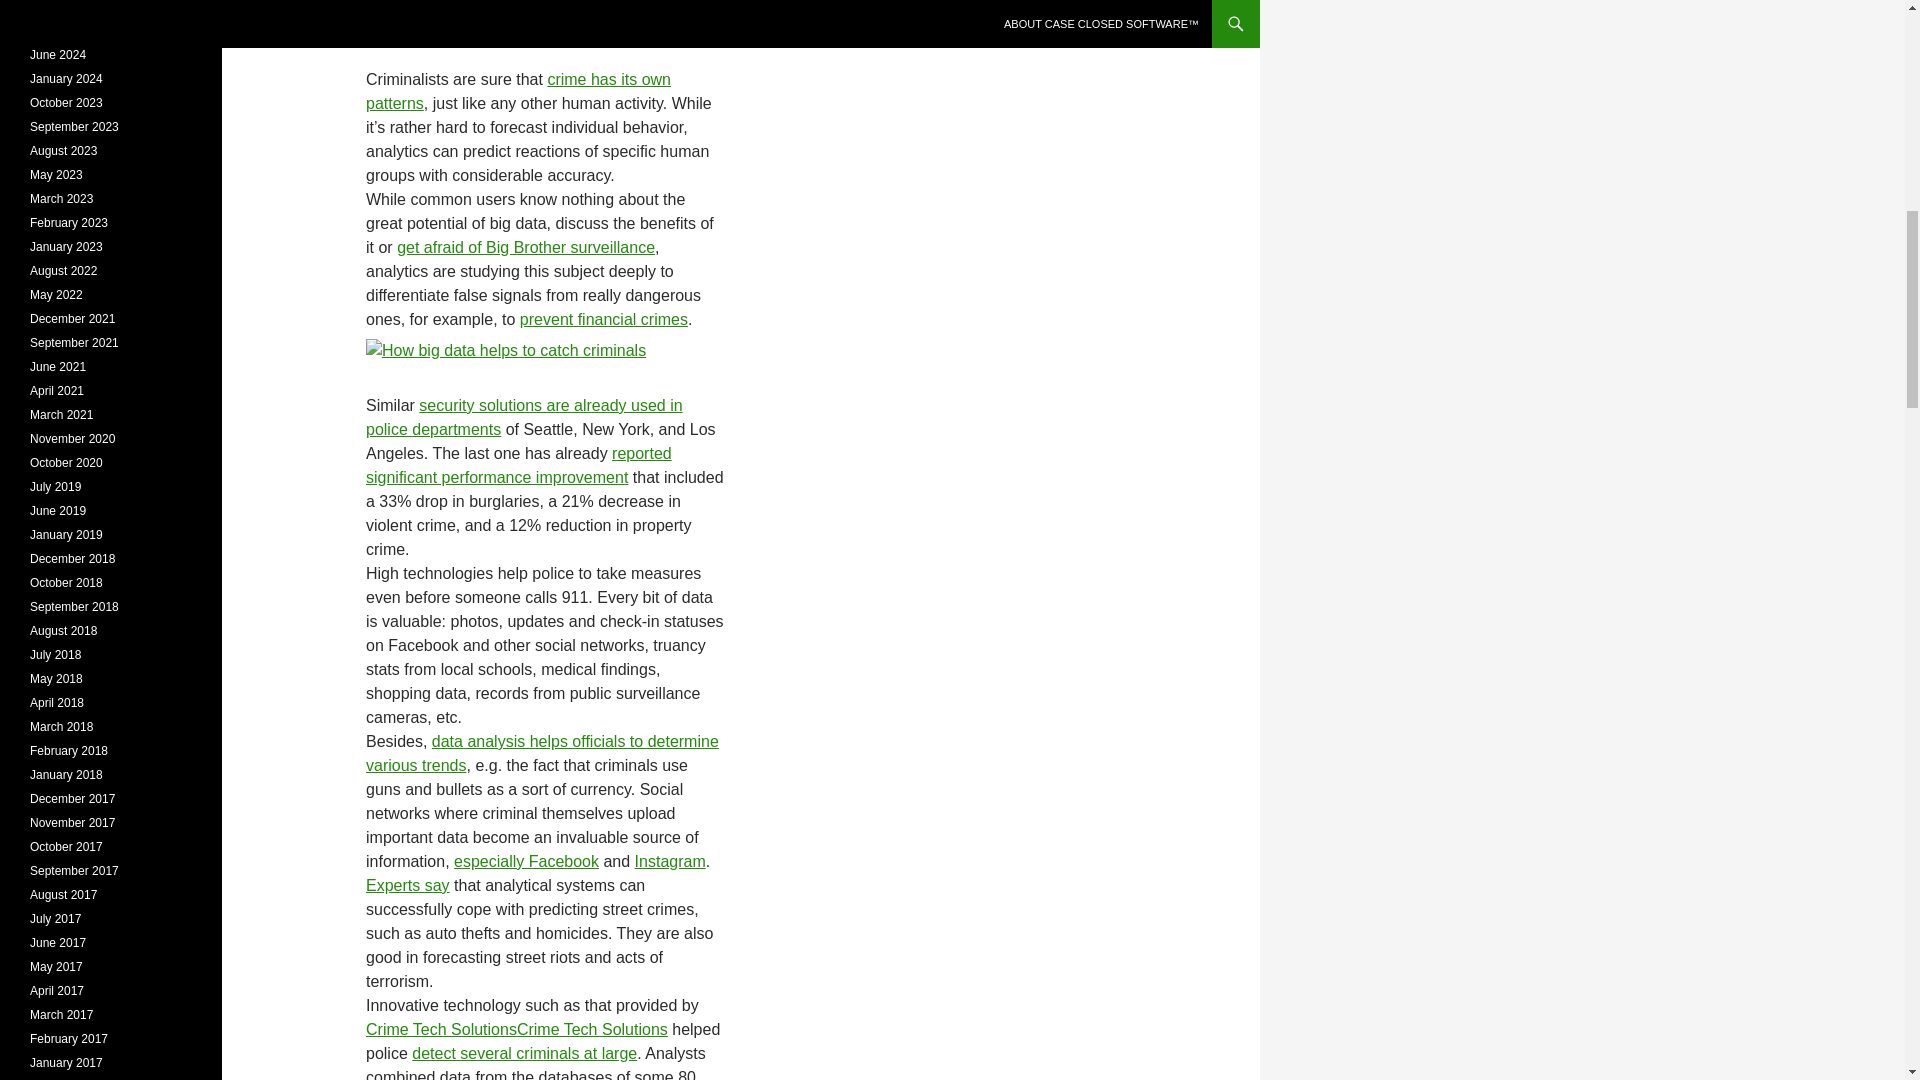  Describe the element at coordinates (592, 1028) in the screenshot. I see `Crime Tech Solutions` at that location.